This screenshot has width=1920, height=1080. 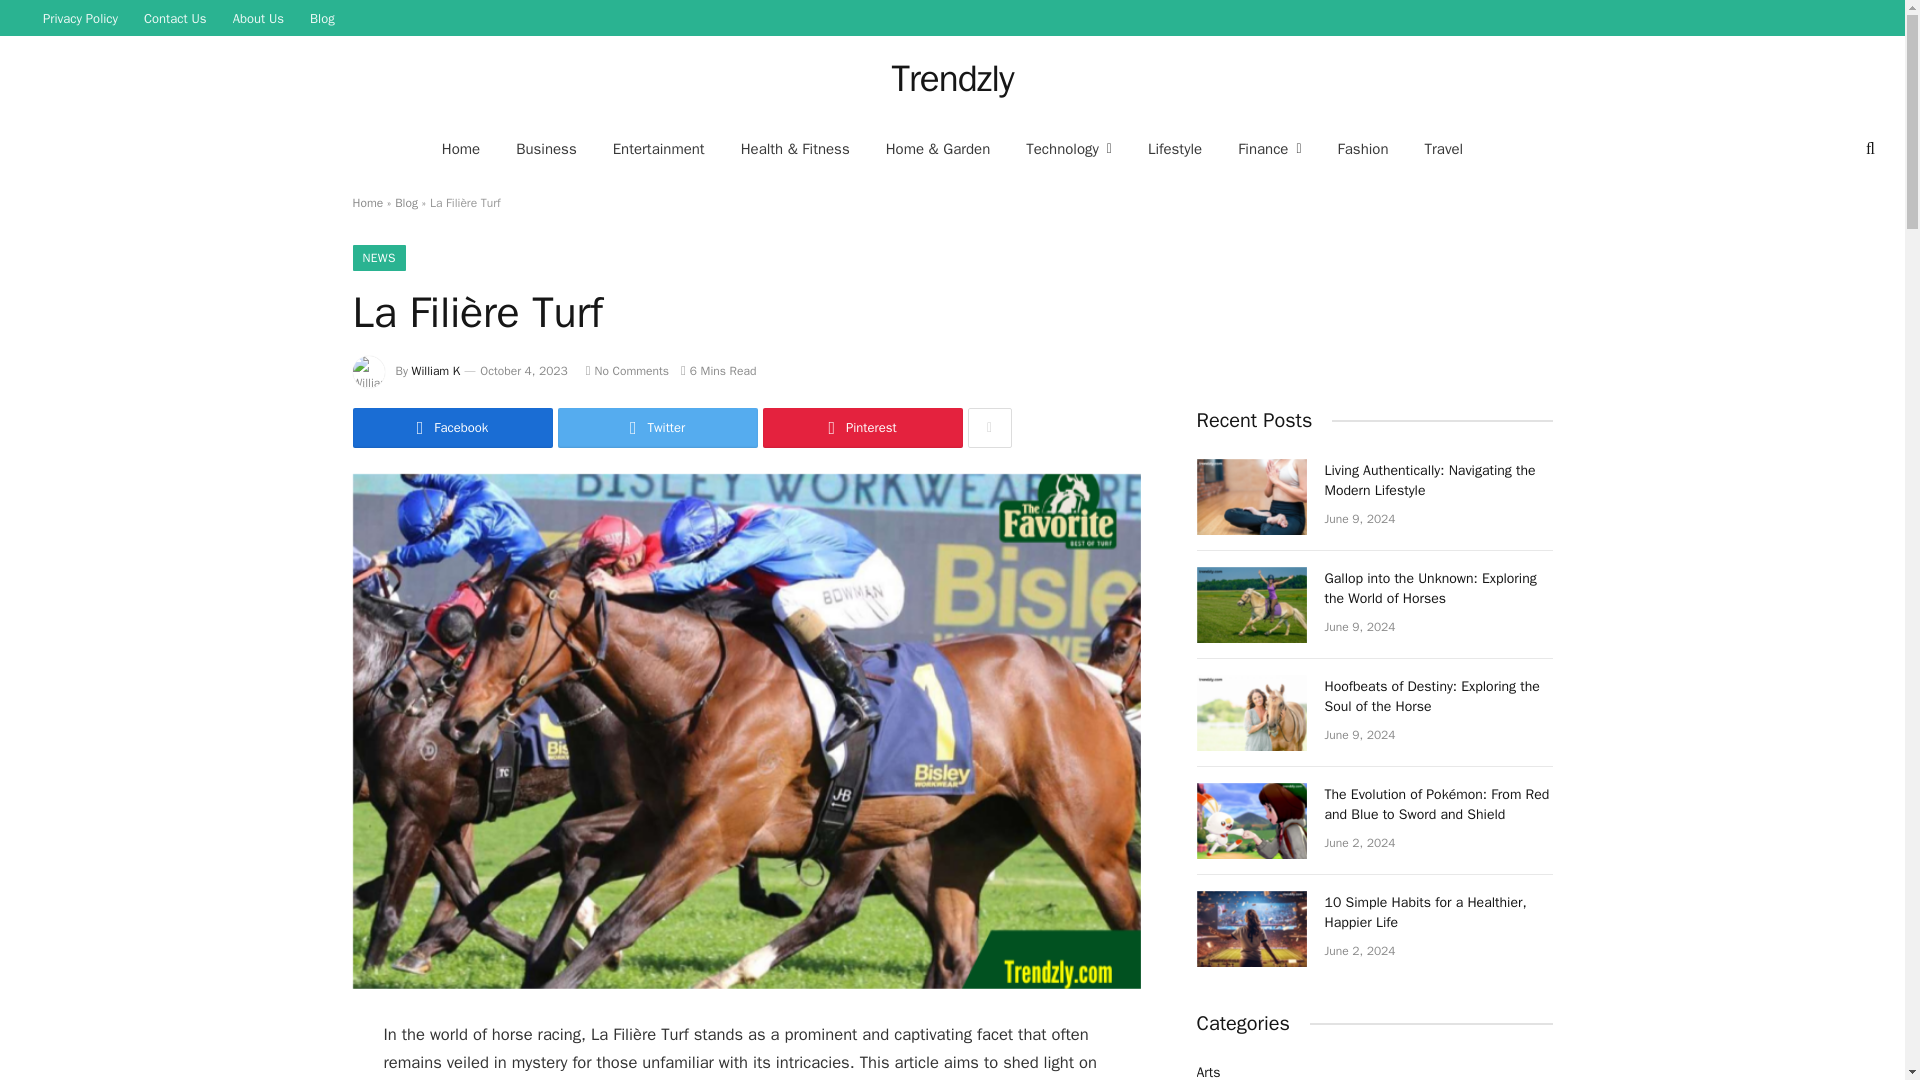 I want to click on Lifestyle, so click(x=1174, y=148).